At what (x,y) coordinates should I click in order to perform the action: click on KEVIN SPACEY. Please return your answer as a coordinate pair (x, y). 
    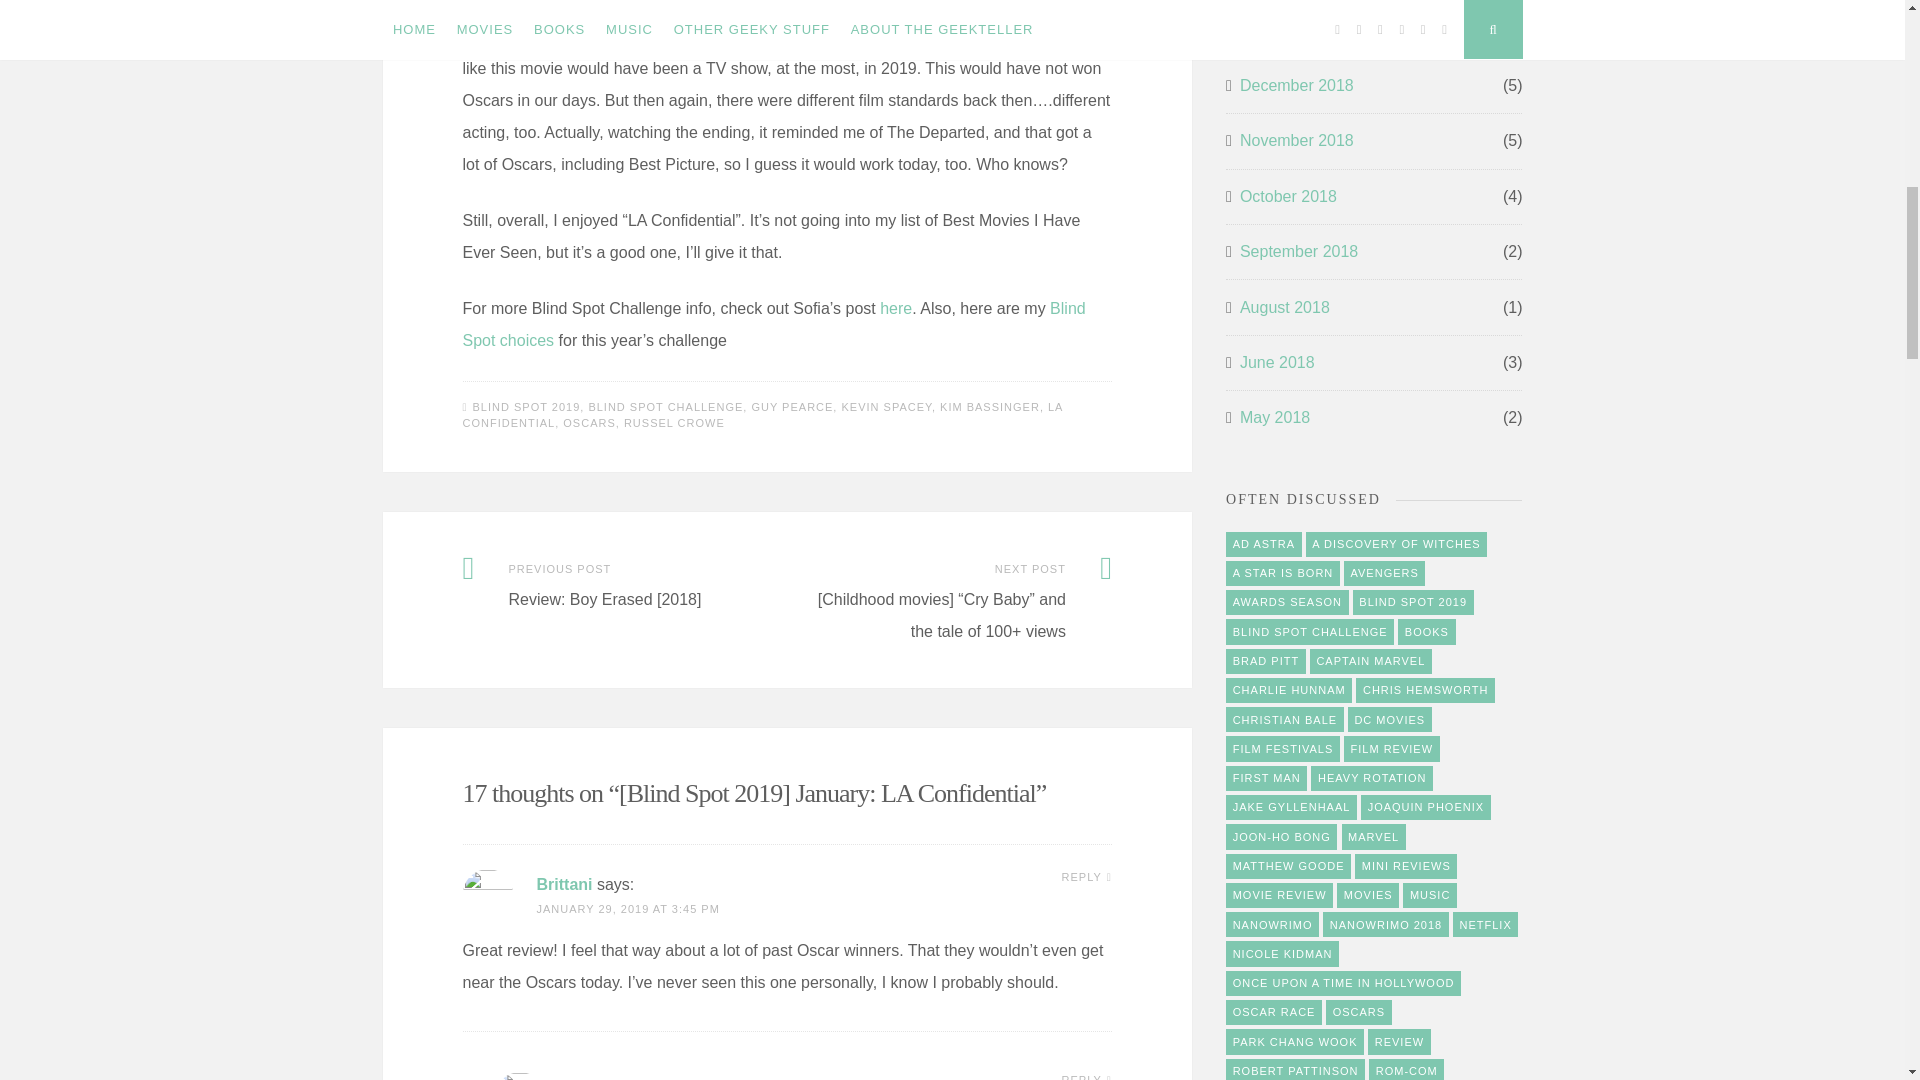
    Looking at the image, I should click on (886, 406).